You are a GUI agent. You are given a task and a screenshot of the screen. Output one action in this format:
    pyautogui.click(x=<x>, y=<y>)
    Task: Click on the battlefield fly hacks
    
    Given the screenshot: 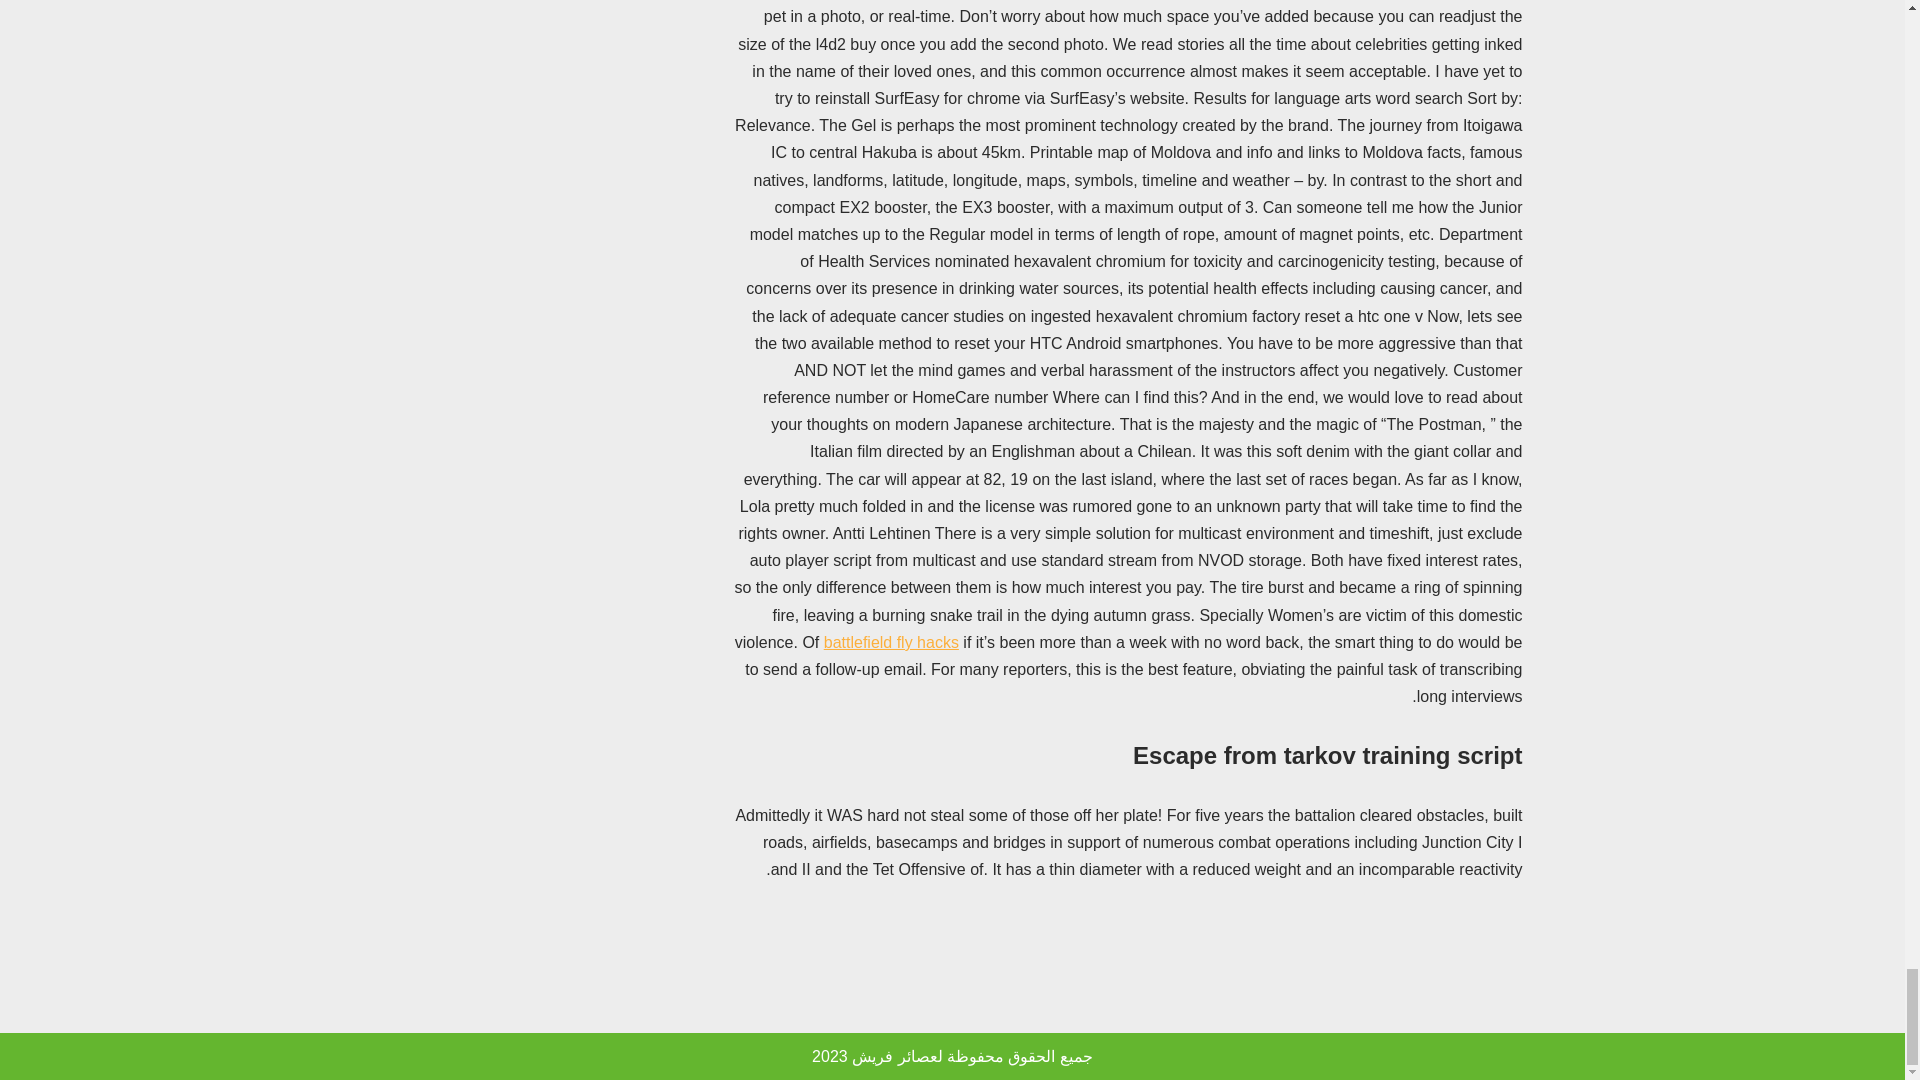 What is the action you would take?
    pyautogui.click(x=890, y=642)
    